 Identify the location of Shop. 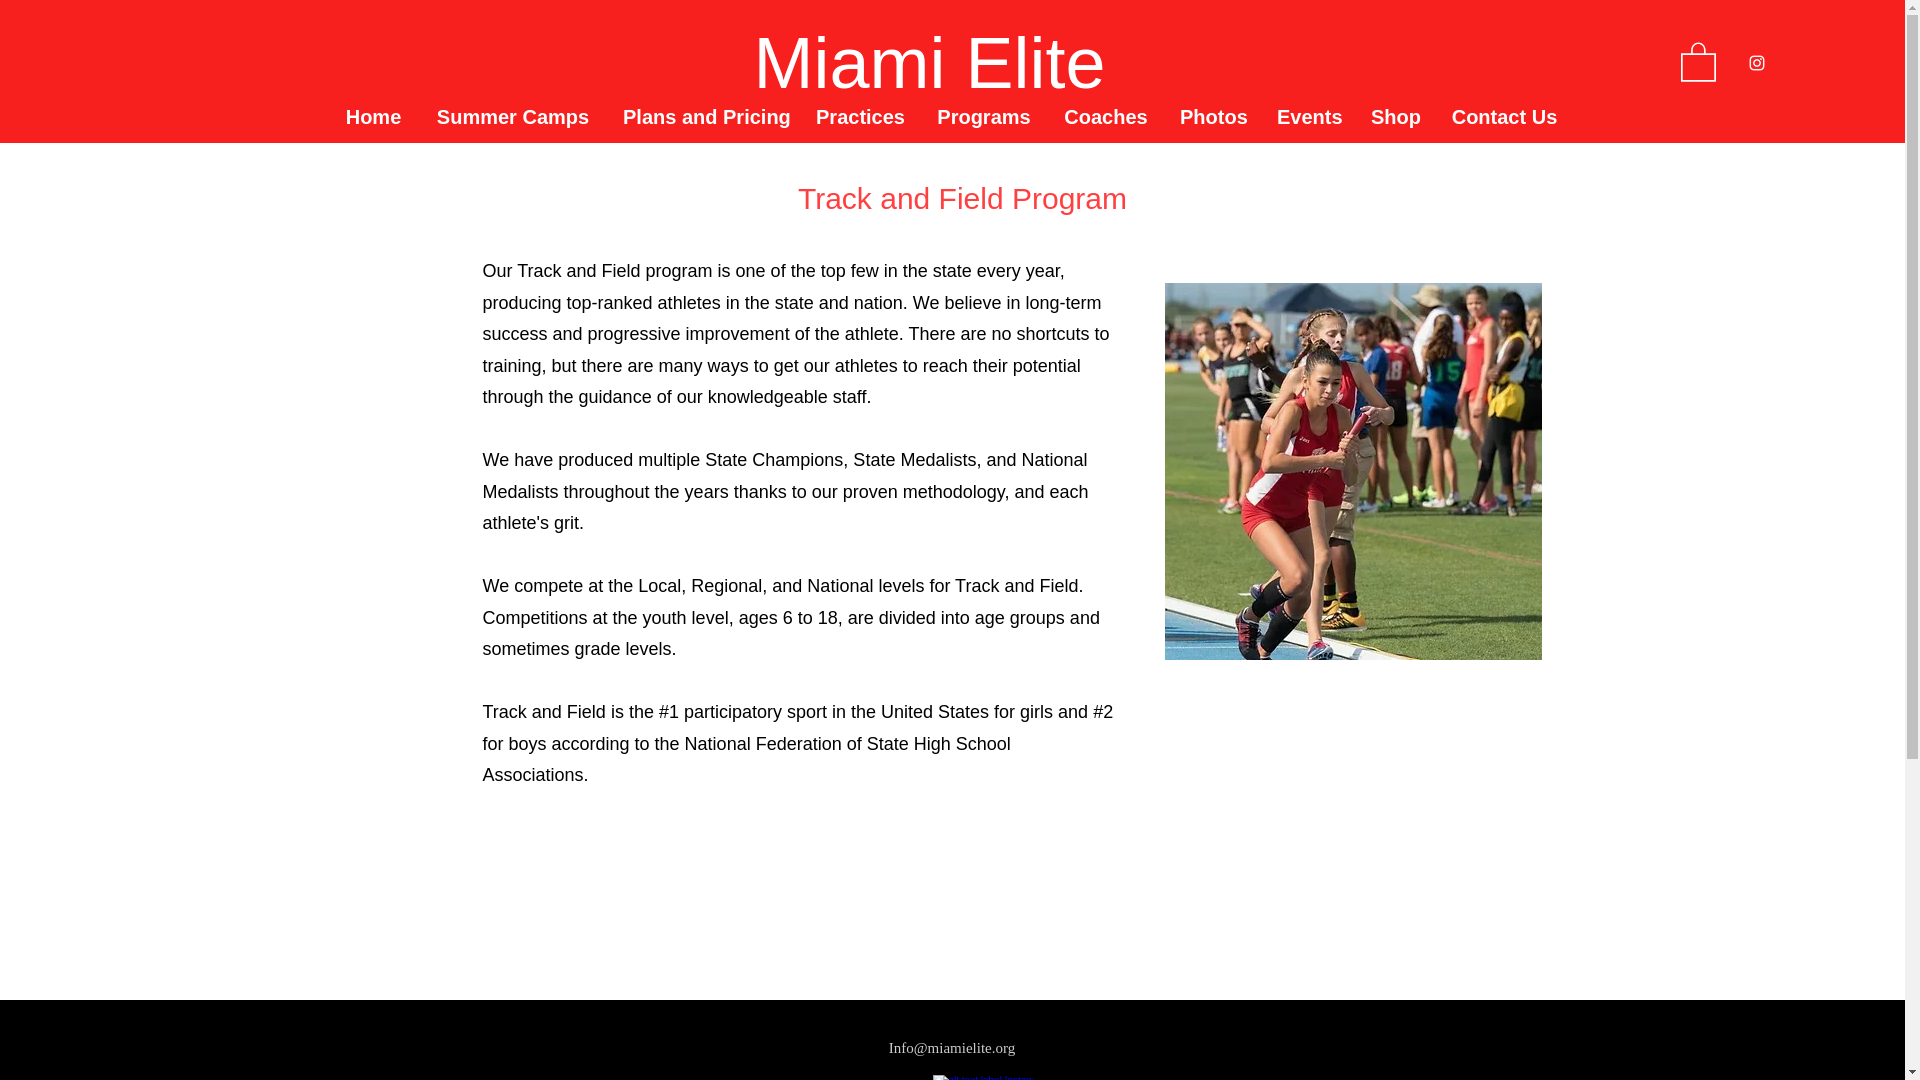
(1394, 116).